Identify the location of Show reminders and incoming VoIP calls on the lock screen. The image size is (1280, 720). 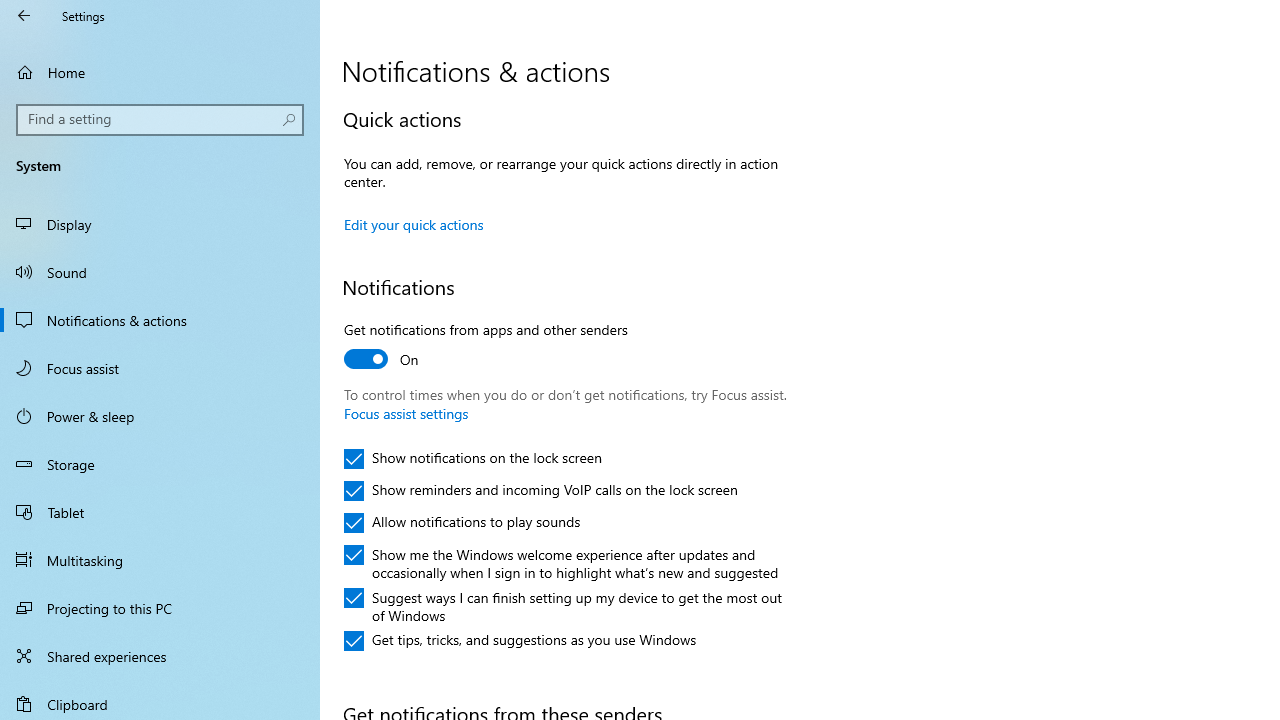
(541, 490).